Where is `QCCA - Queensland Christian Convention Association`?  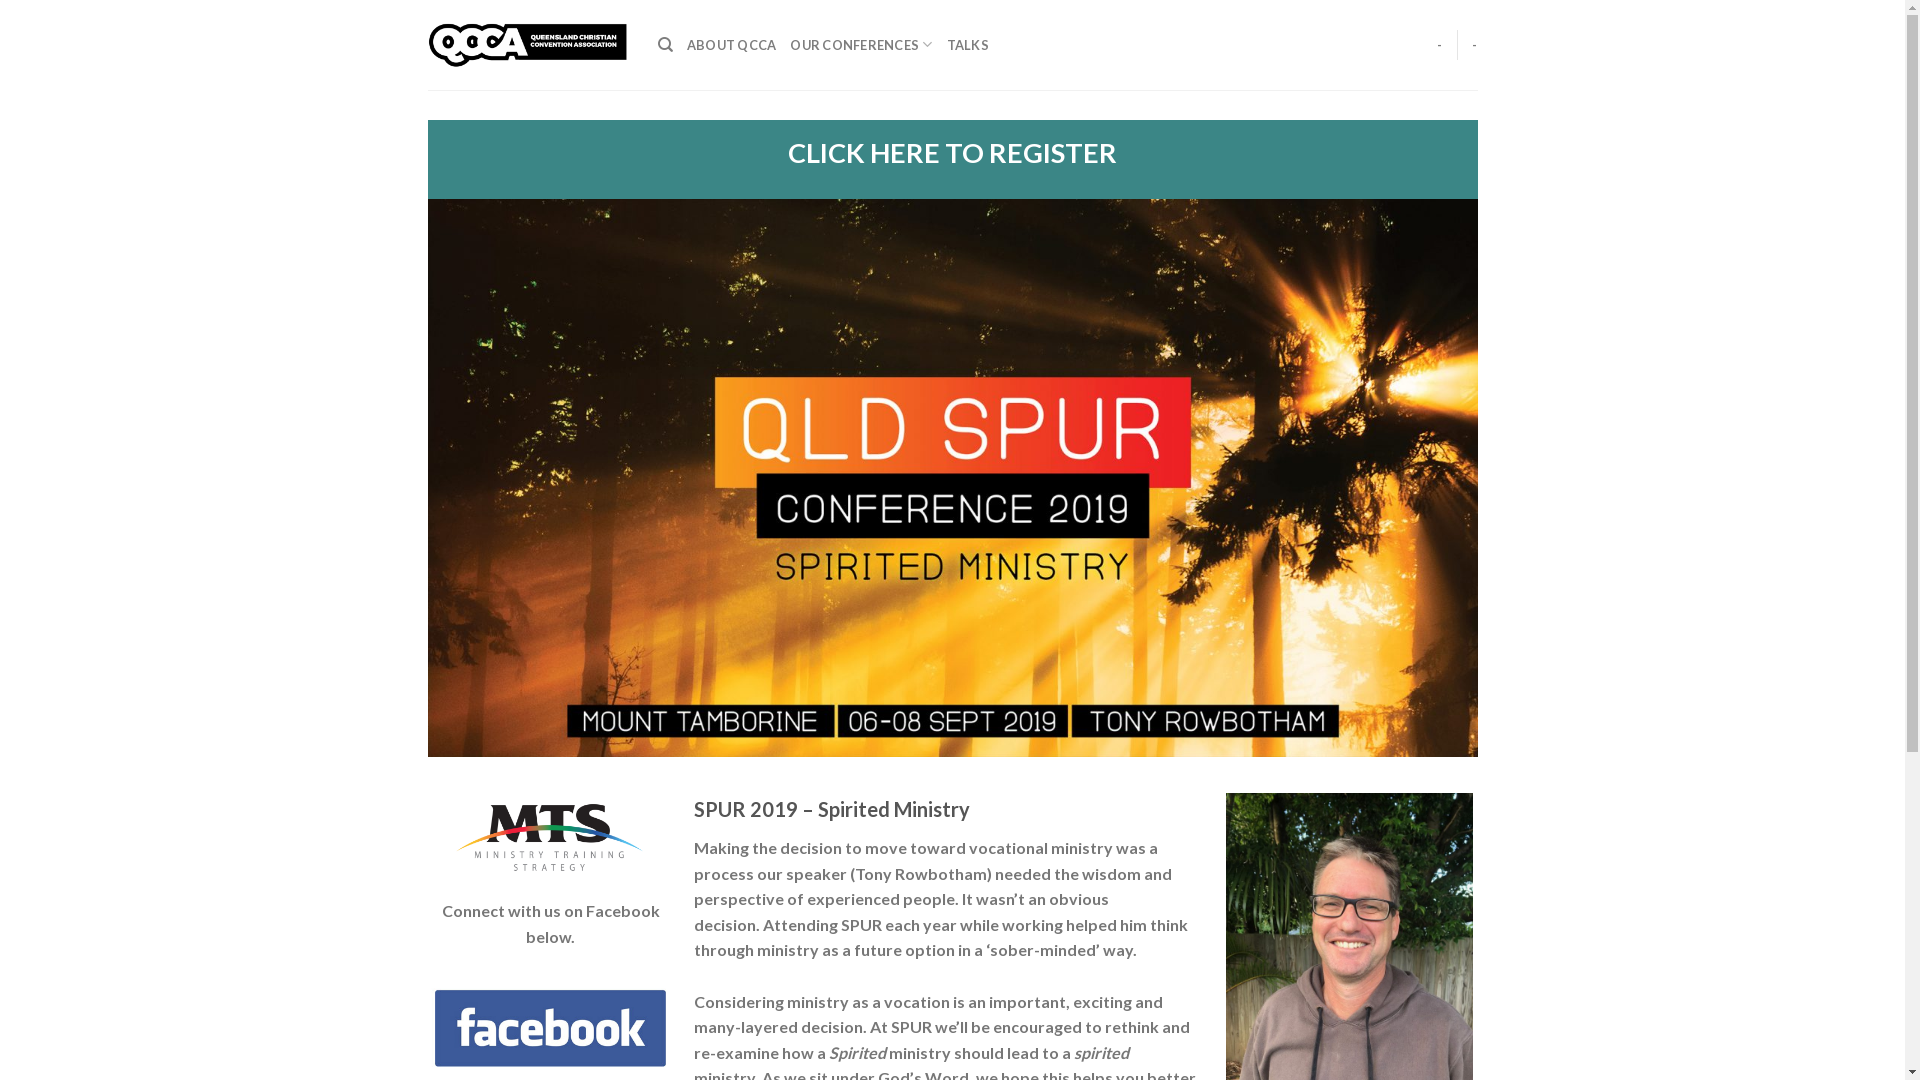 QCCA - Queensland Christian Convention Association is located at coordinates (528, 45).